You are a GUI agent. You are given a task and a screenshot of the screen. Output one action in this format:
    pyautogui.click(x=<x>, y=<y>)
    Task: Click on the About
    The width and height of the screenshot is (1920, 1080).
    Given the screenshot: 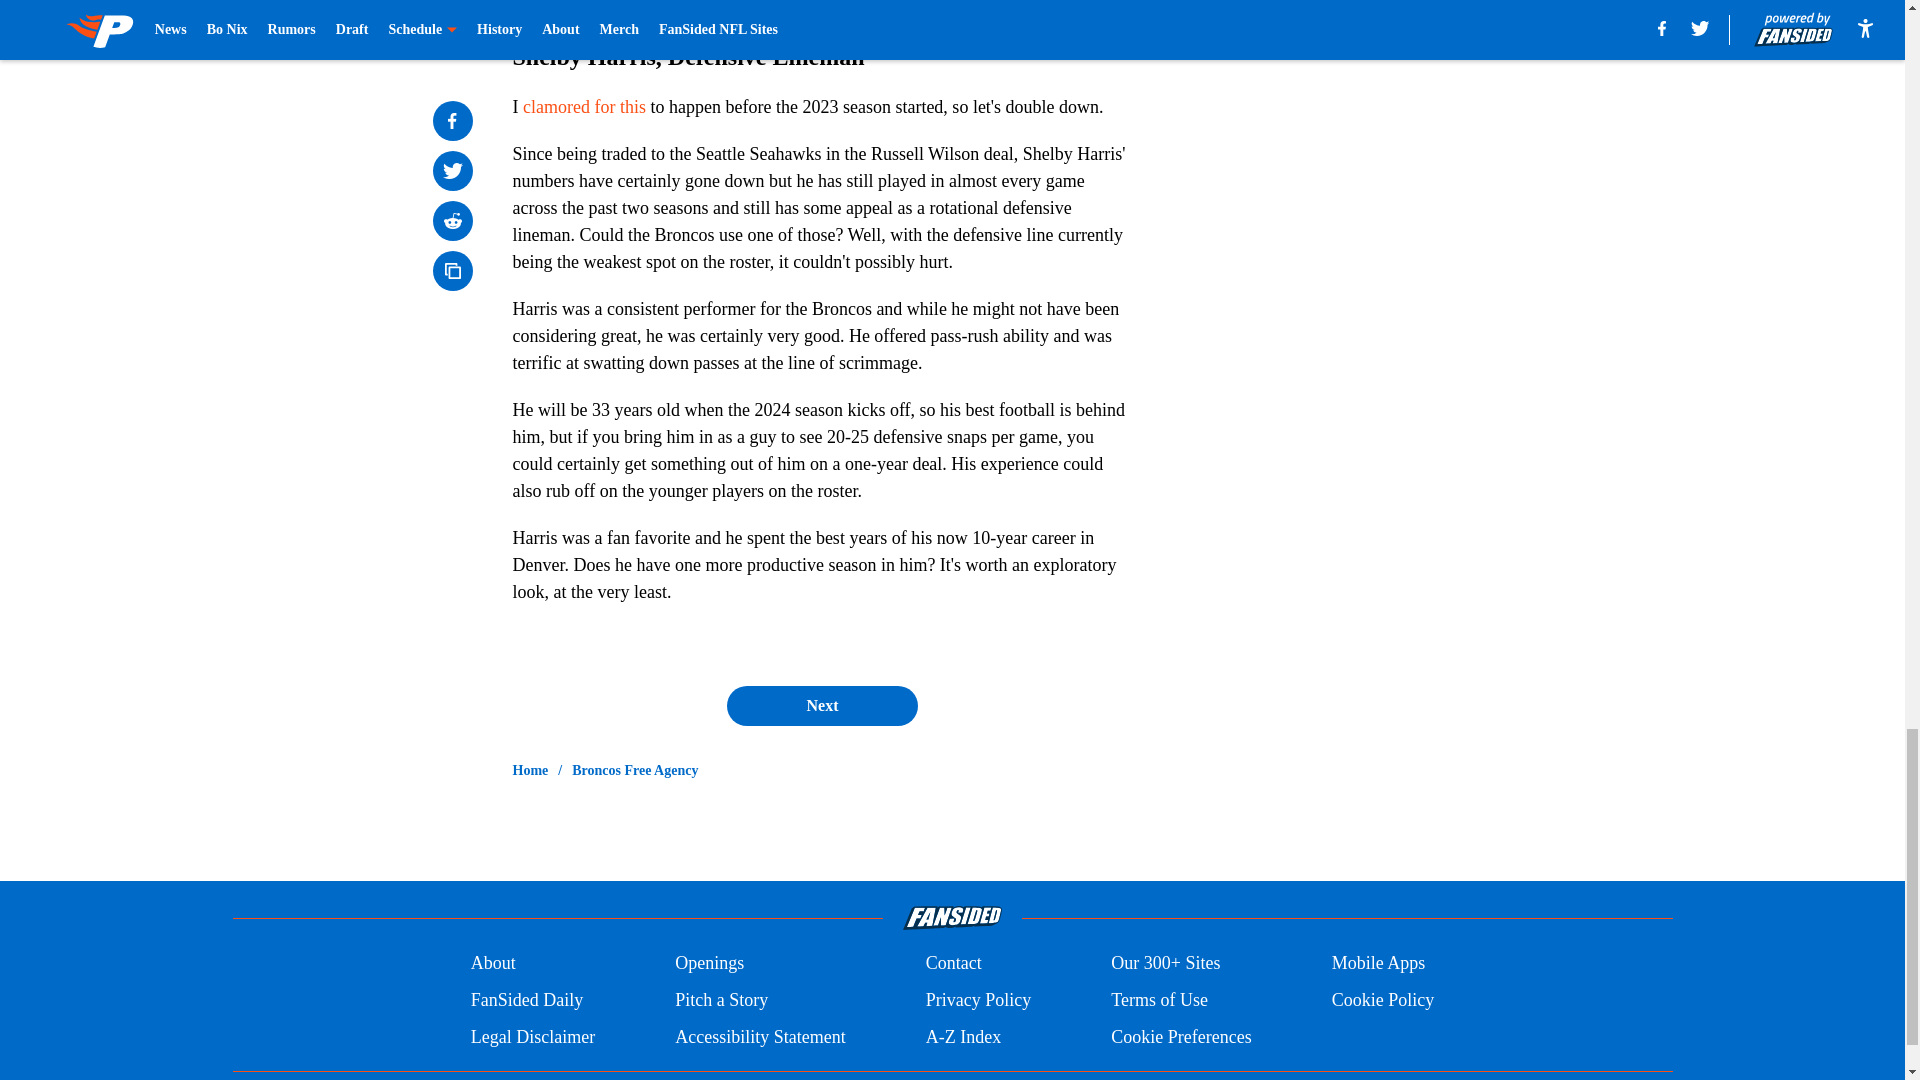 What is the action you would take?
    pyautogui.click(x=493, y=964)
    